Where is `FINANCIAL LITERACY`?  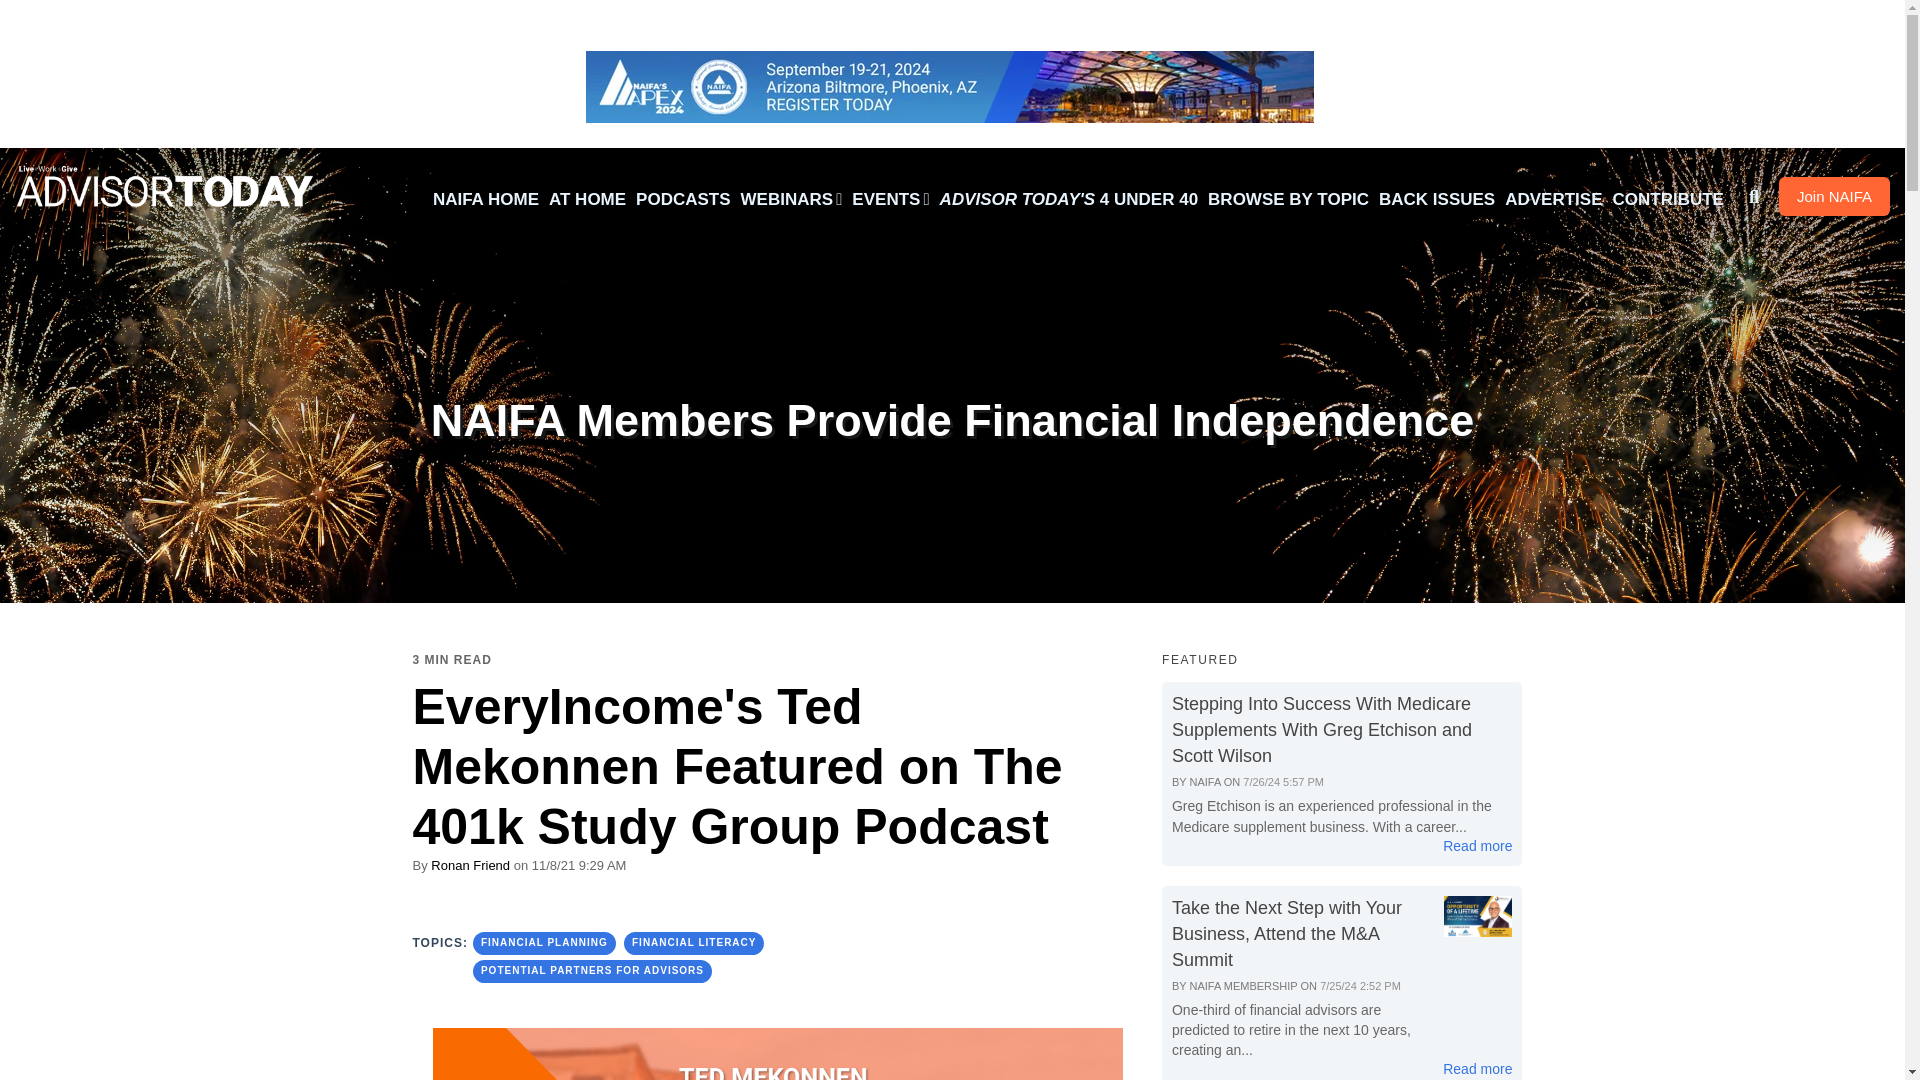
FINANCIAL LITERACY is located at coordinates (694, 942).